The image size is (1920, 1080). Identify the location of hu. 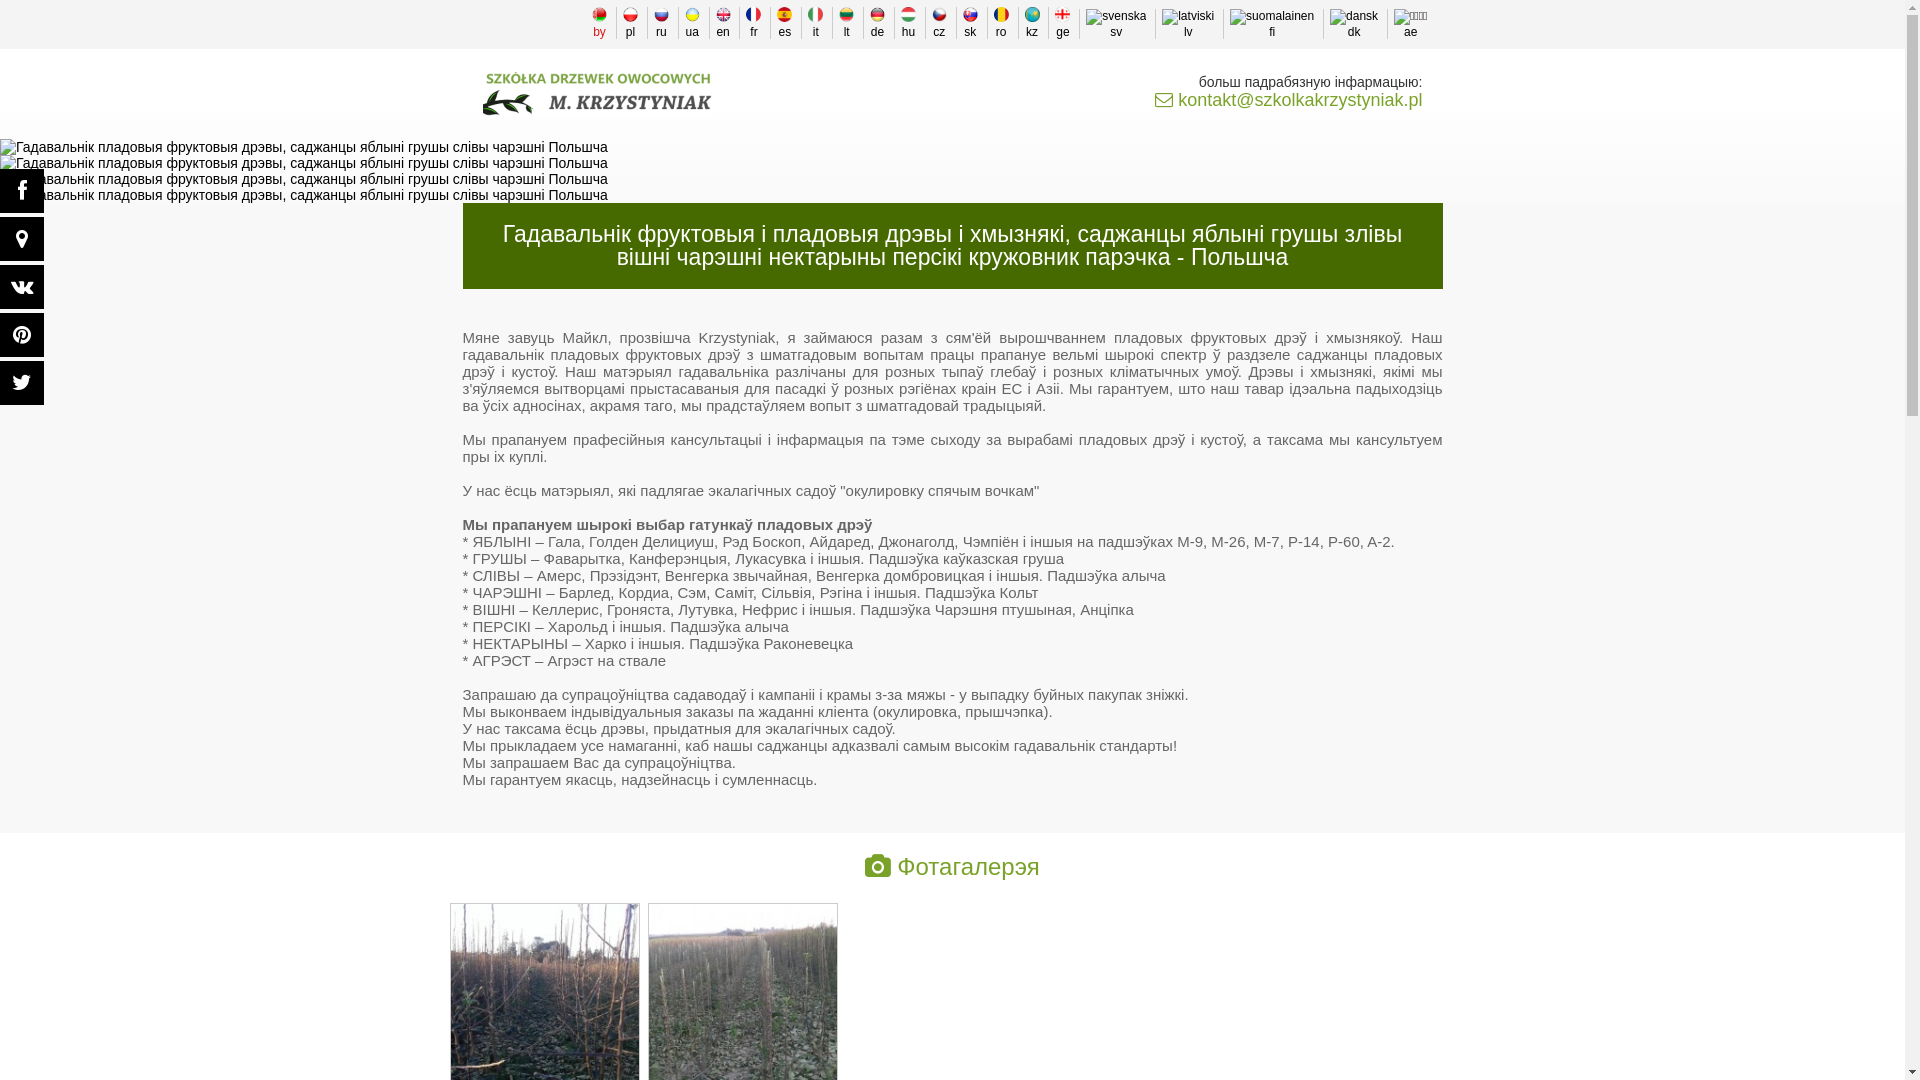
(908, 22).